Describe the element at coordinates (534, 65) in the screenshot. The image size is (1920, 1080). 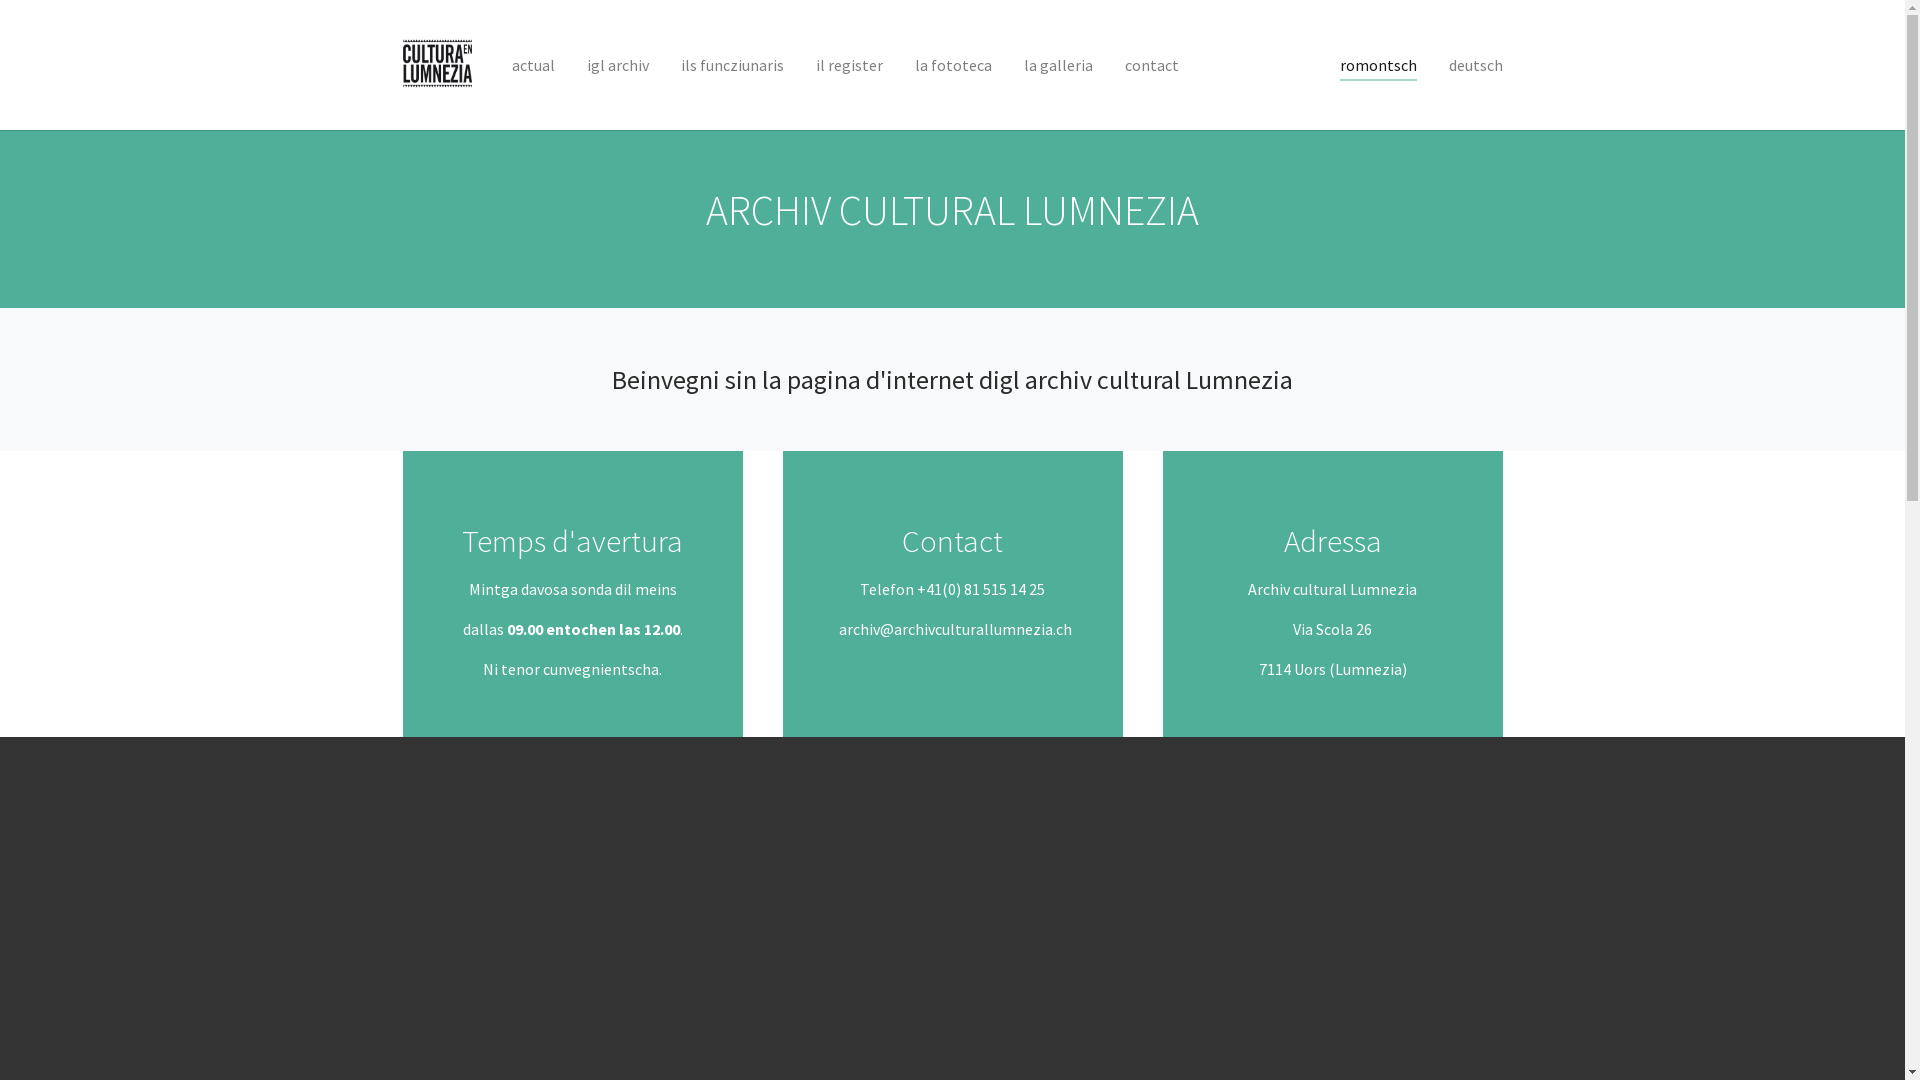
I see `actual` at that location.